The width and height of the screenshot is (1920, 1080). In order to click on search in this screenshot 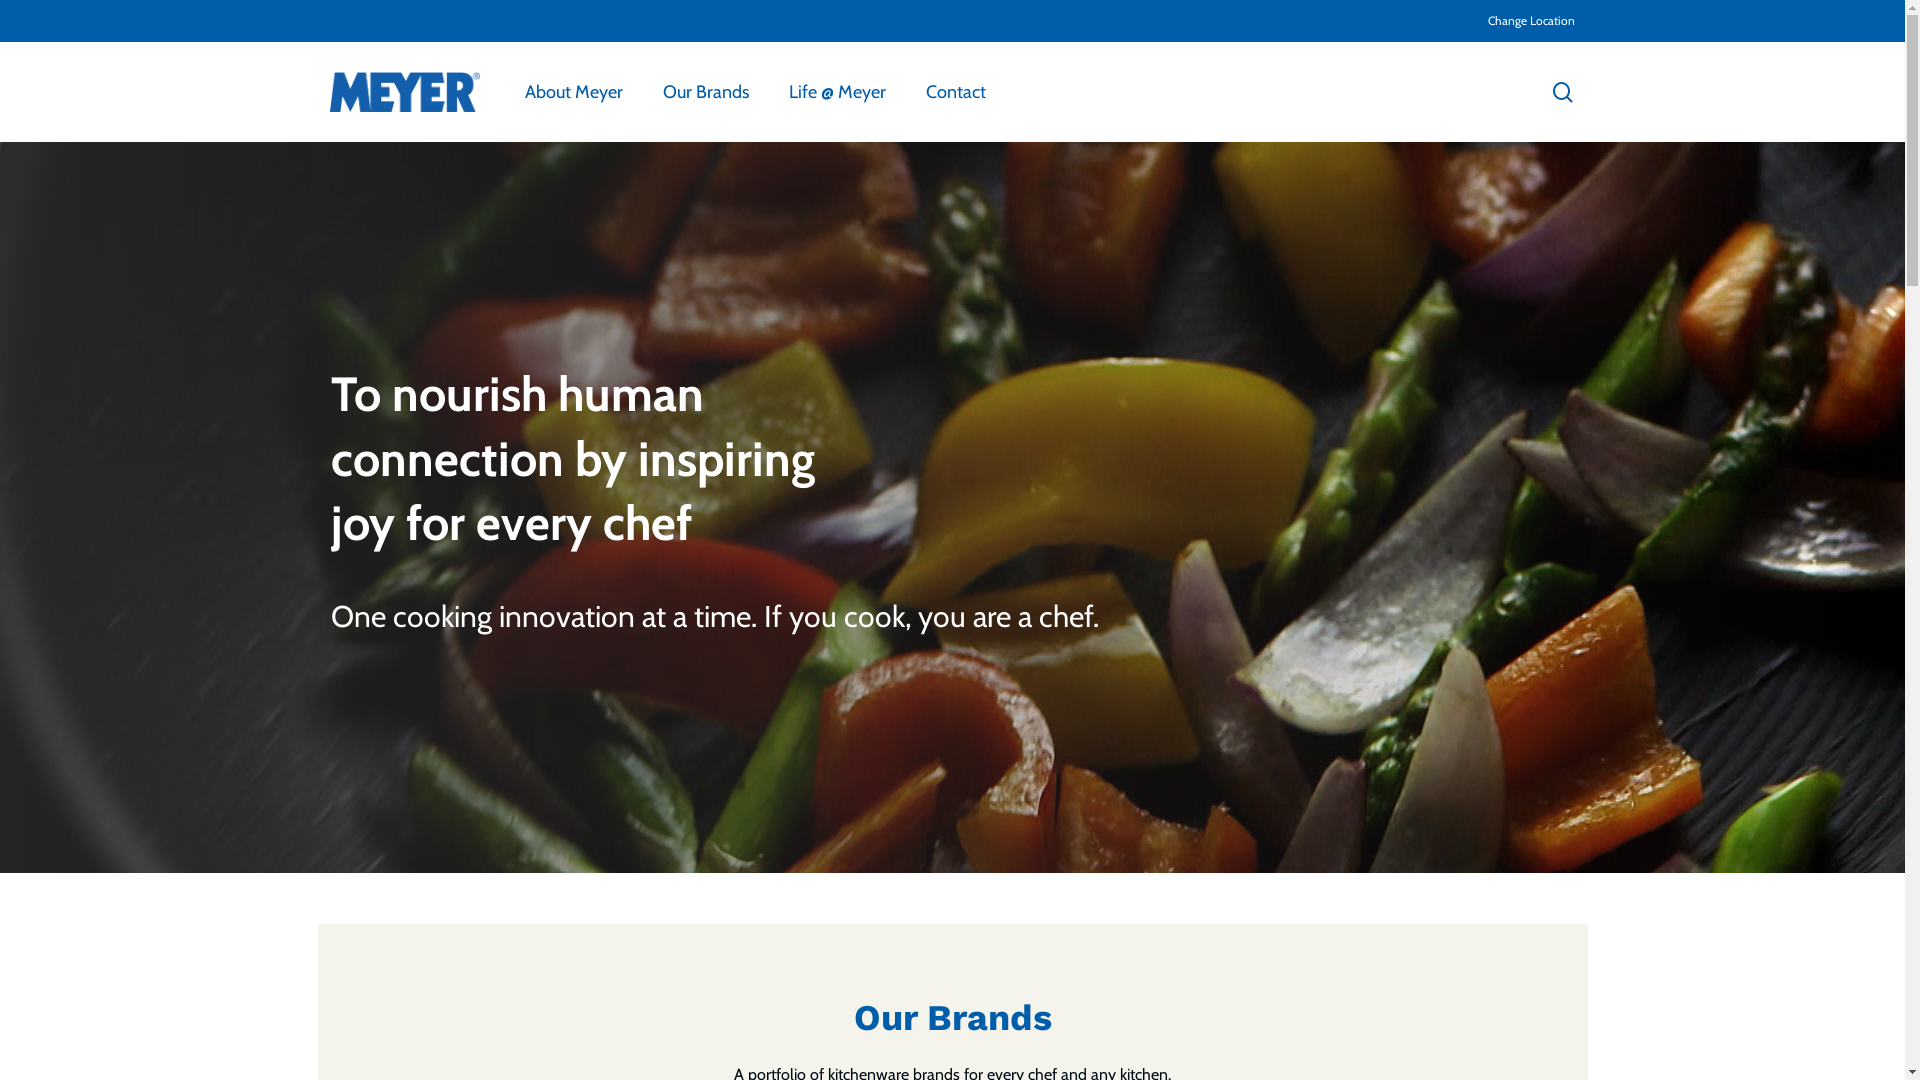, I will do `click(1563, 92)`.